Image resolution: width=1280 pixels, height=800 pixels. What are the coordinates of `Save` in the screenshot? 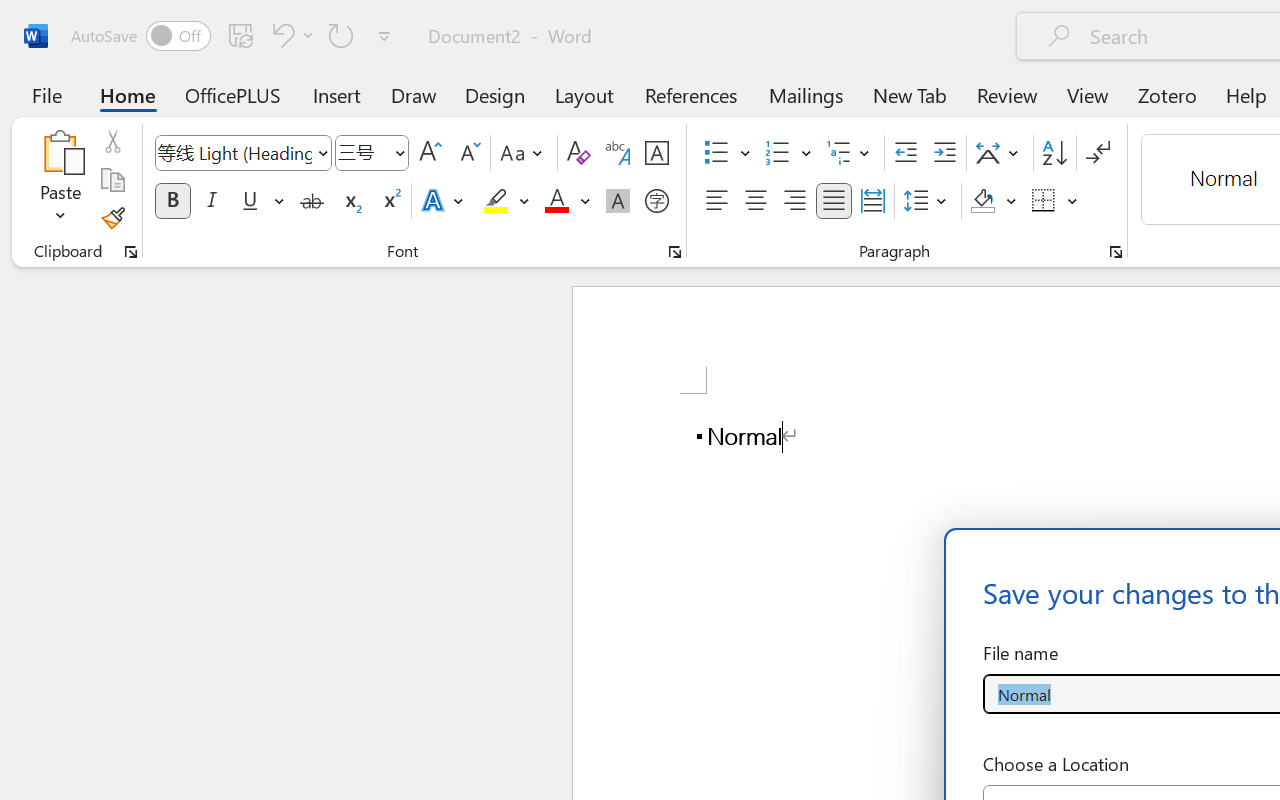 It's located at (241, 35).